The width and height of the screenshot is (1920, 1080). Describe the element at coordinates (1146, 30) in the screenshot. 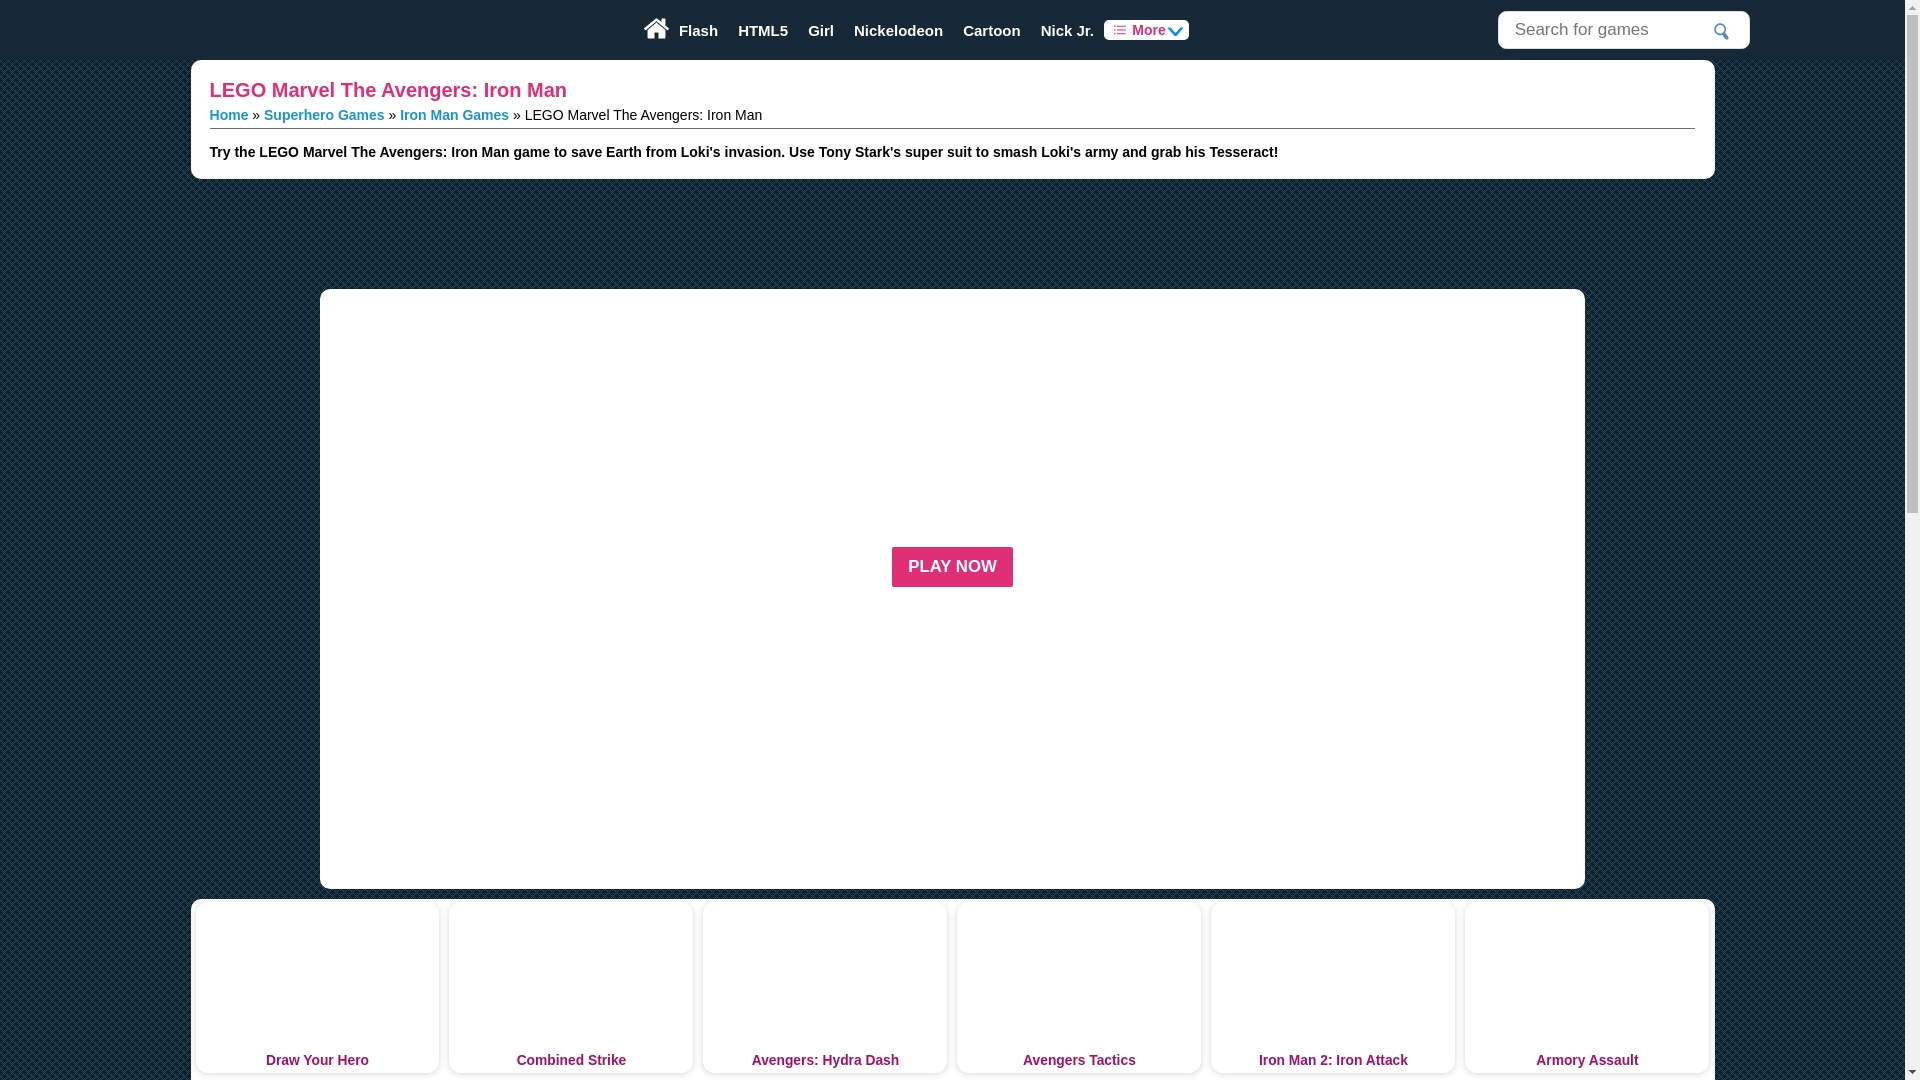

I see `More` at that location.